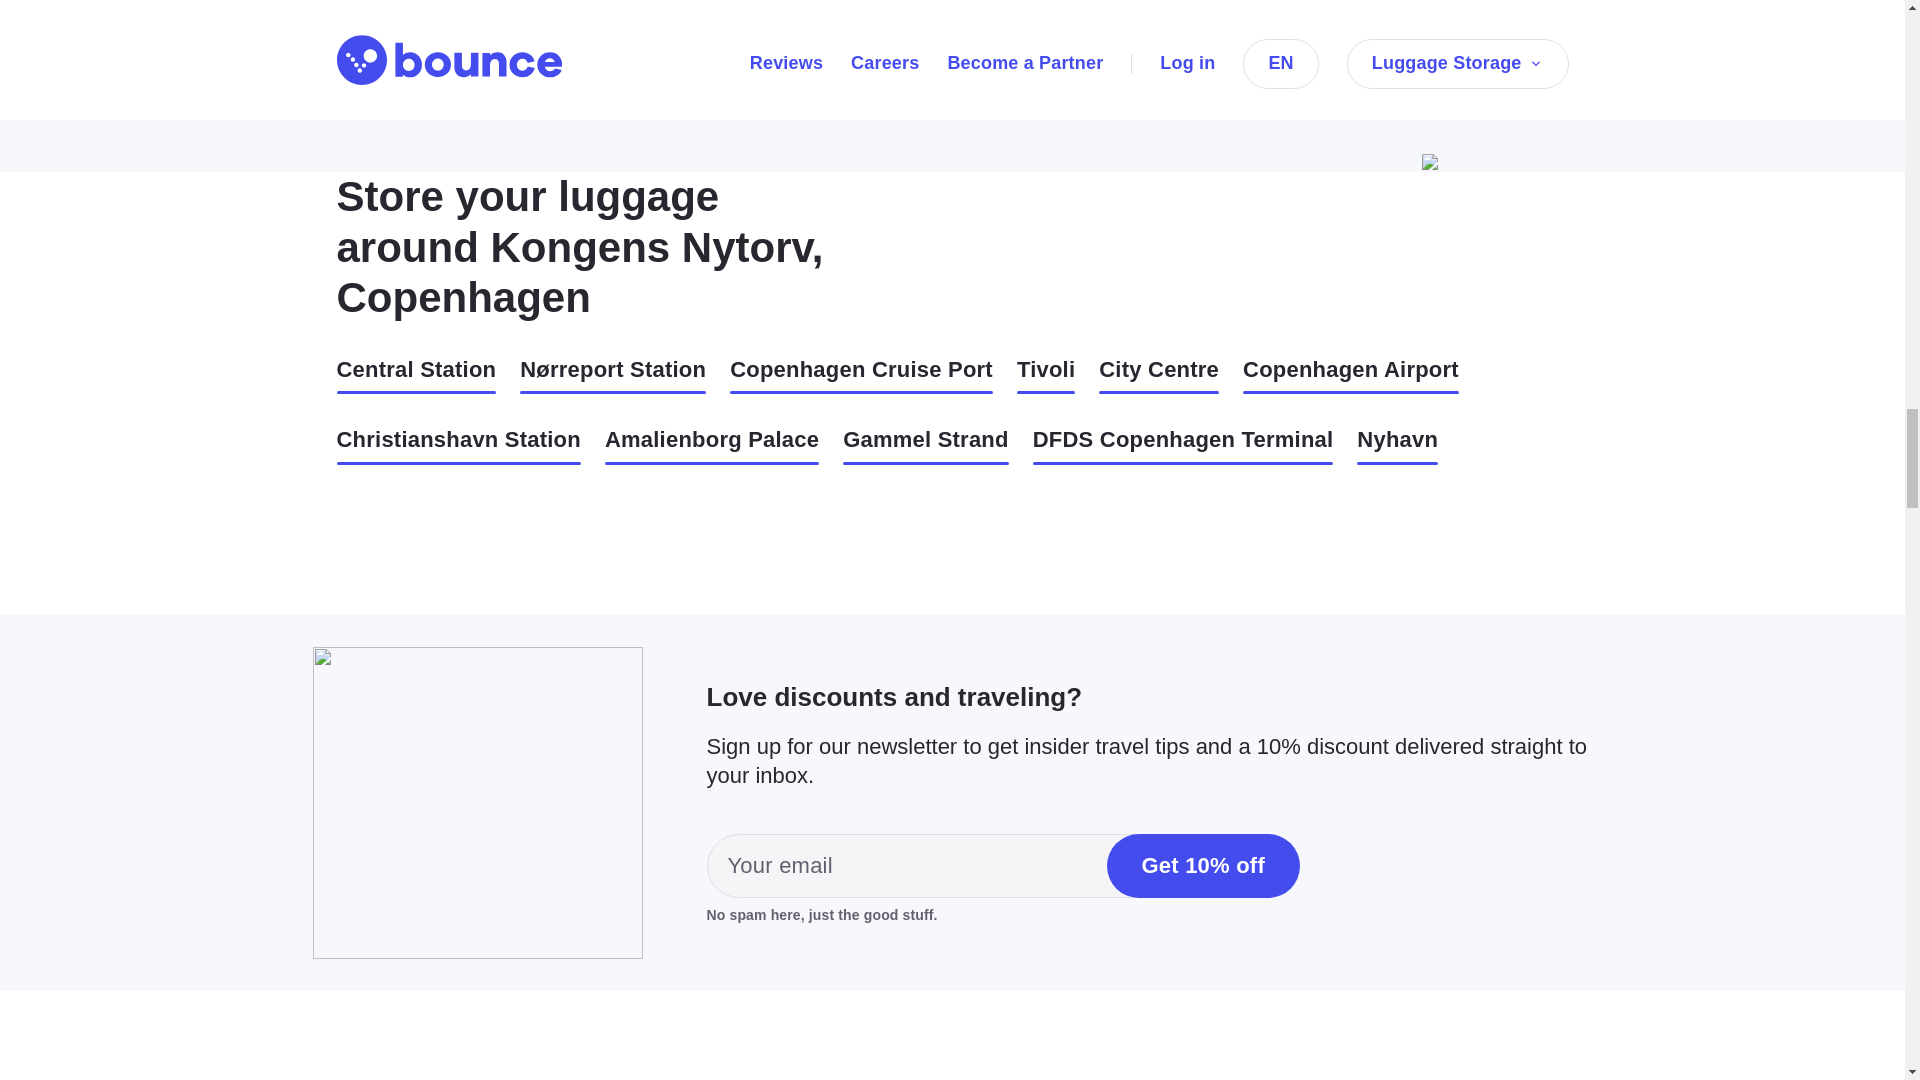  What do you see at coordinates (925, 445) in the screenshot?
I see `Gammel Strand` at bounding box center [925, 445].